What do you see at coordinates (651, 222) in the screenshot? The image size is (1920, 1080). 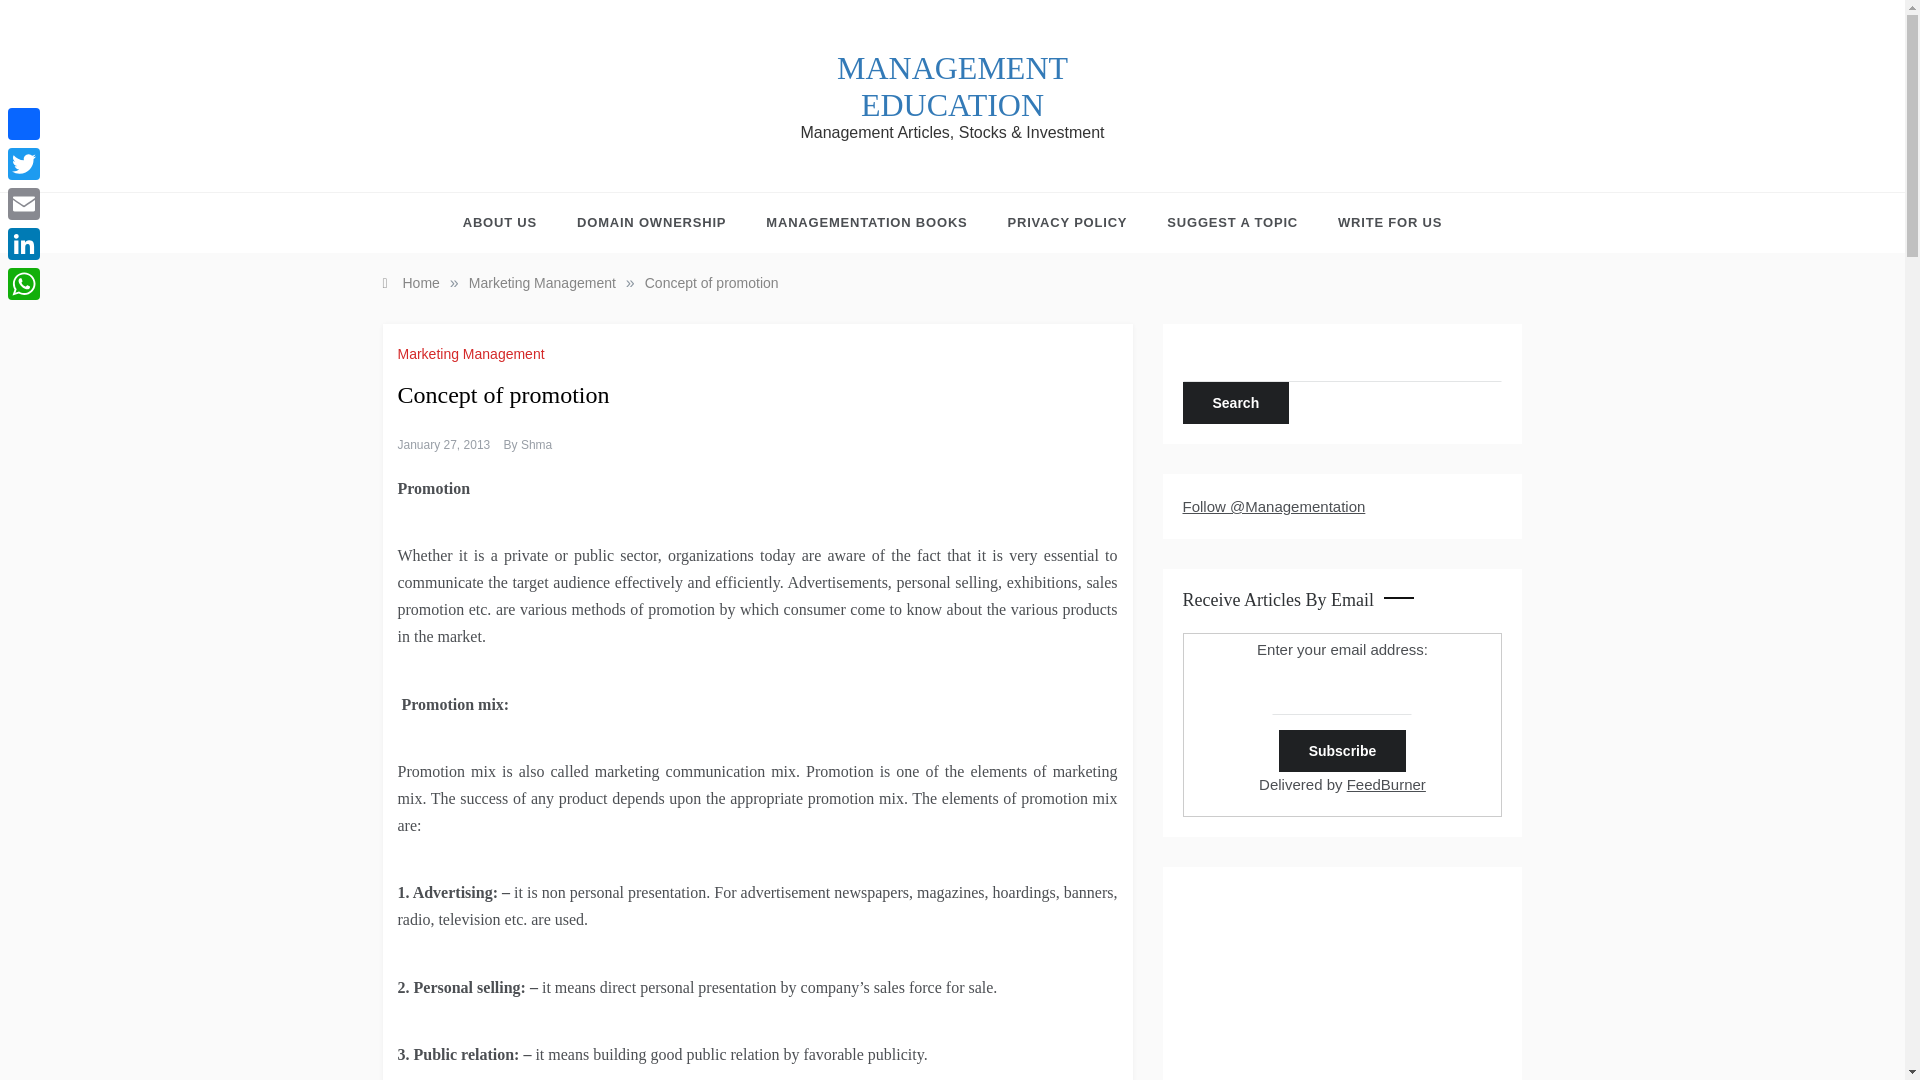 I see `DOMAIN OWNERSHIP` at bounding box center [651, 222].